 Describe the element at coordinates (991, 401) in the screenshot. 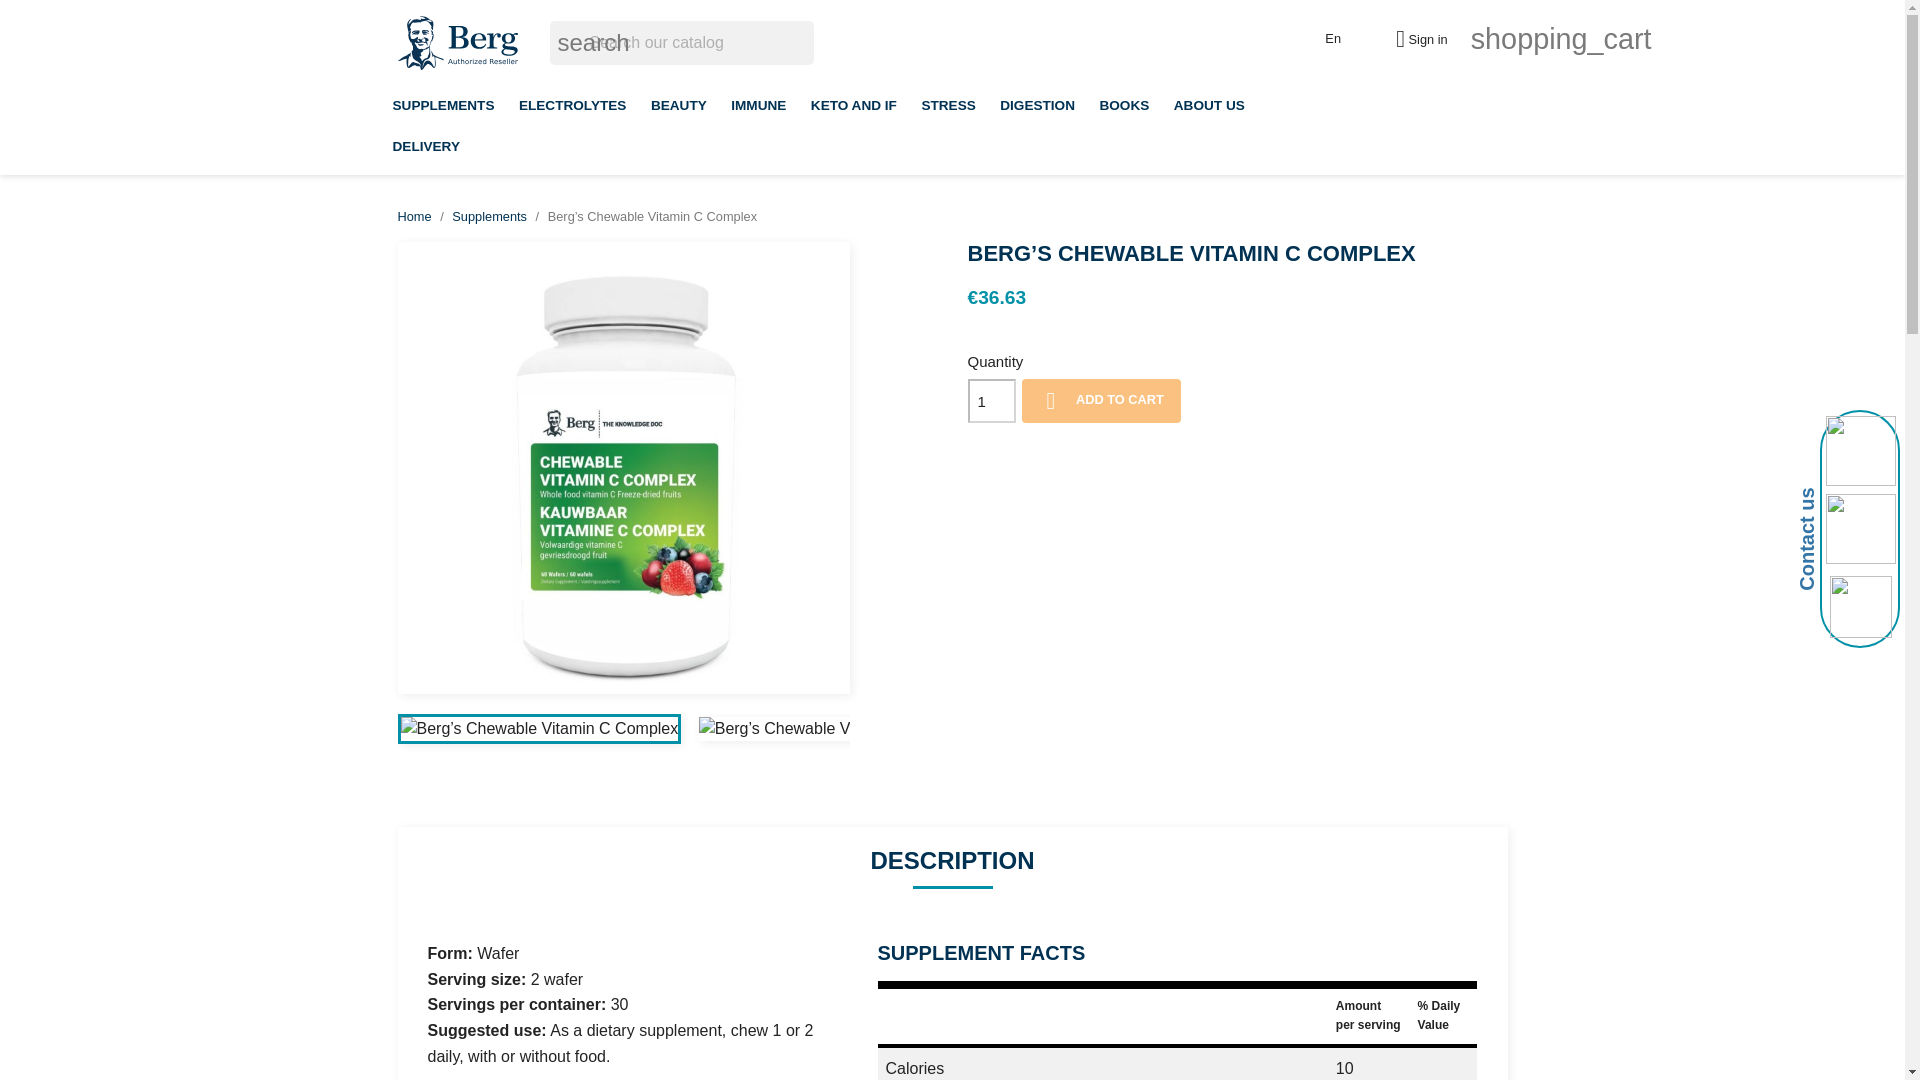

I see `1` at that location.